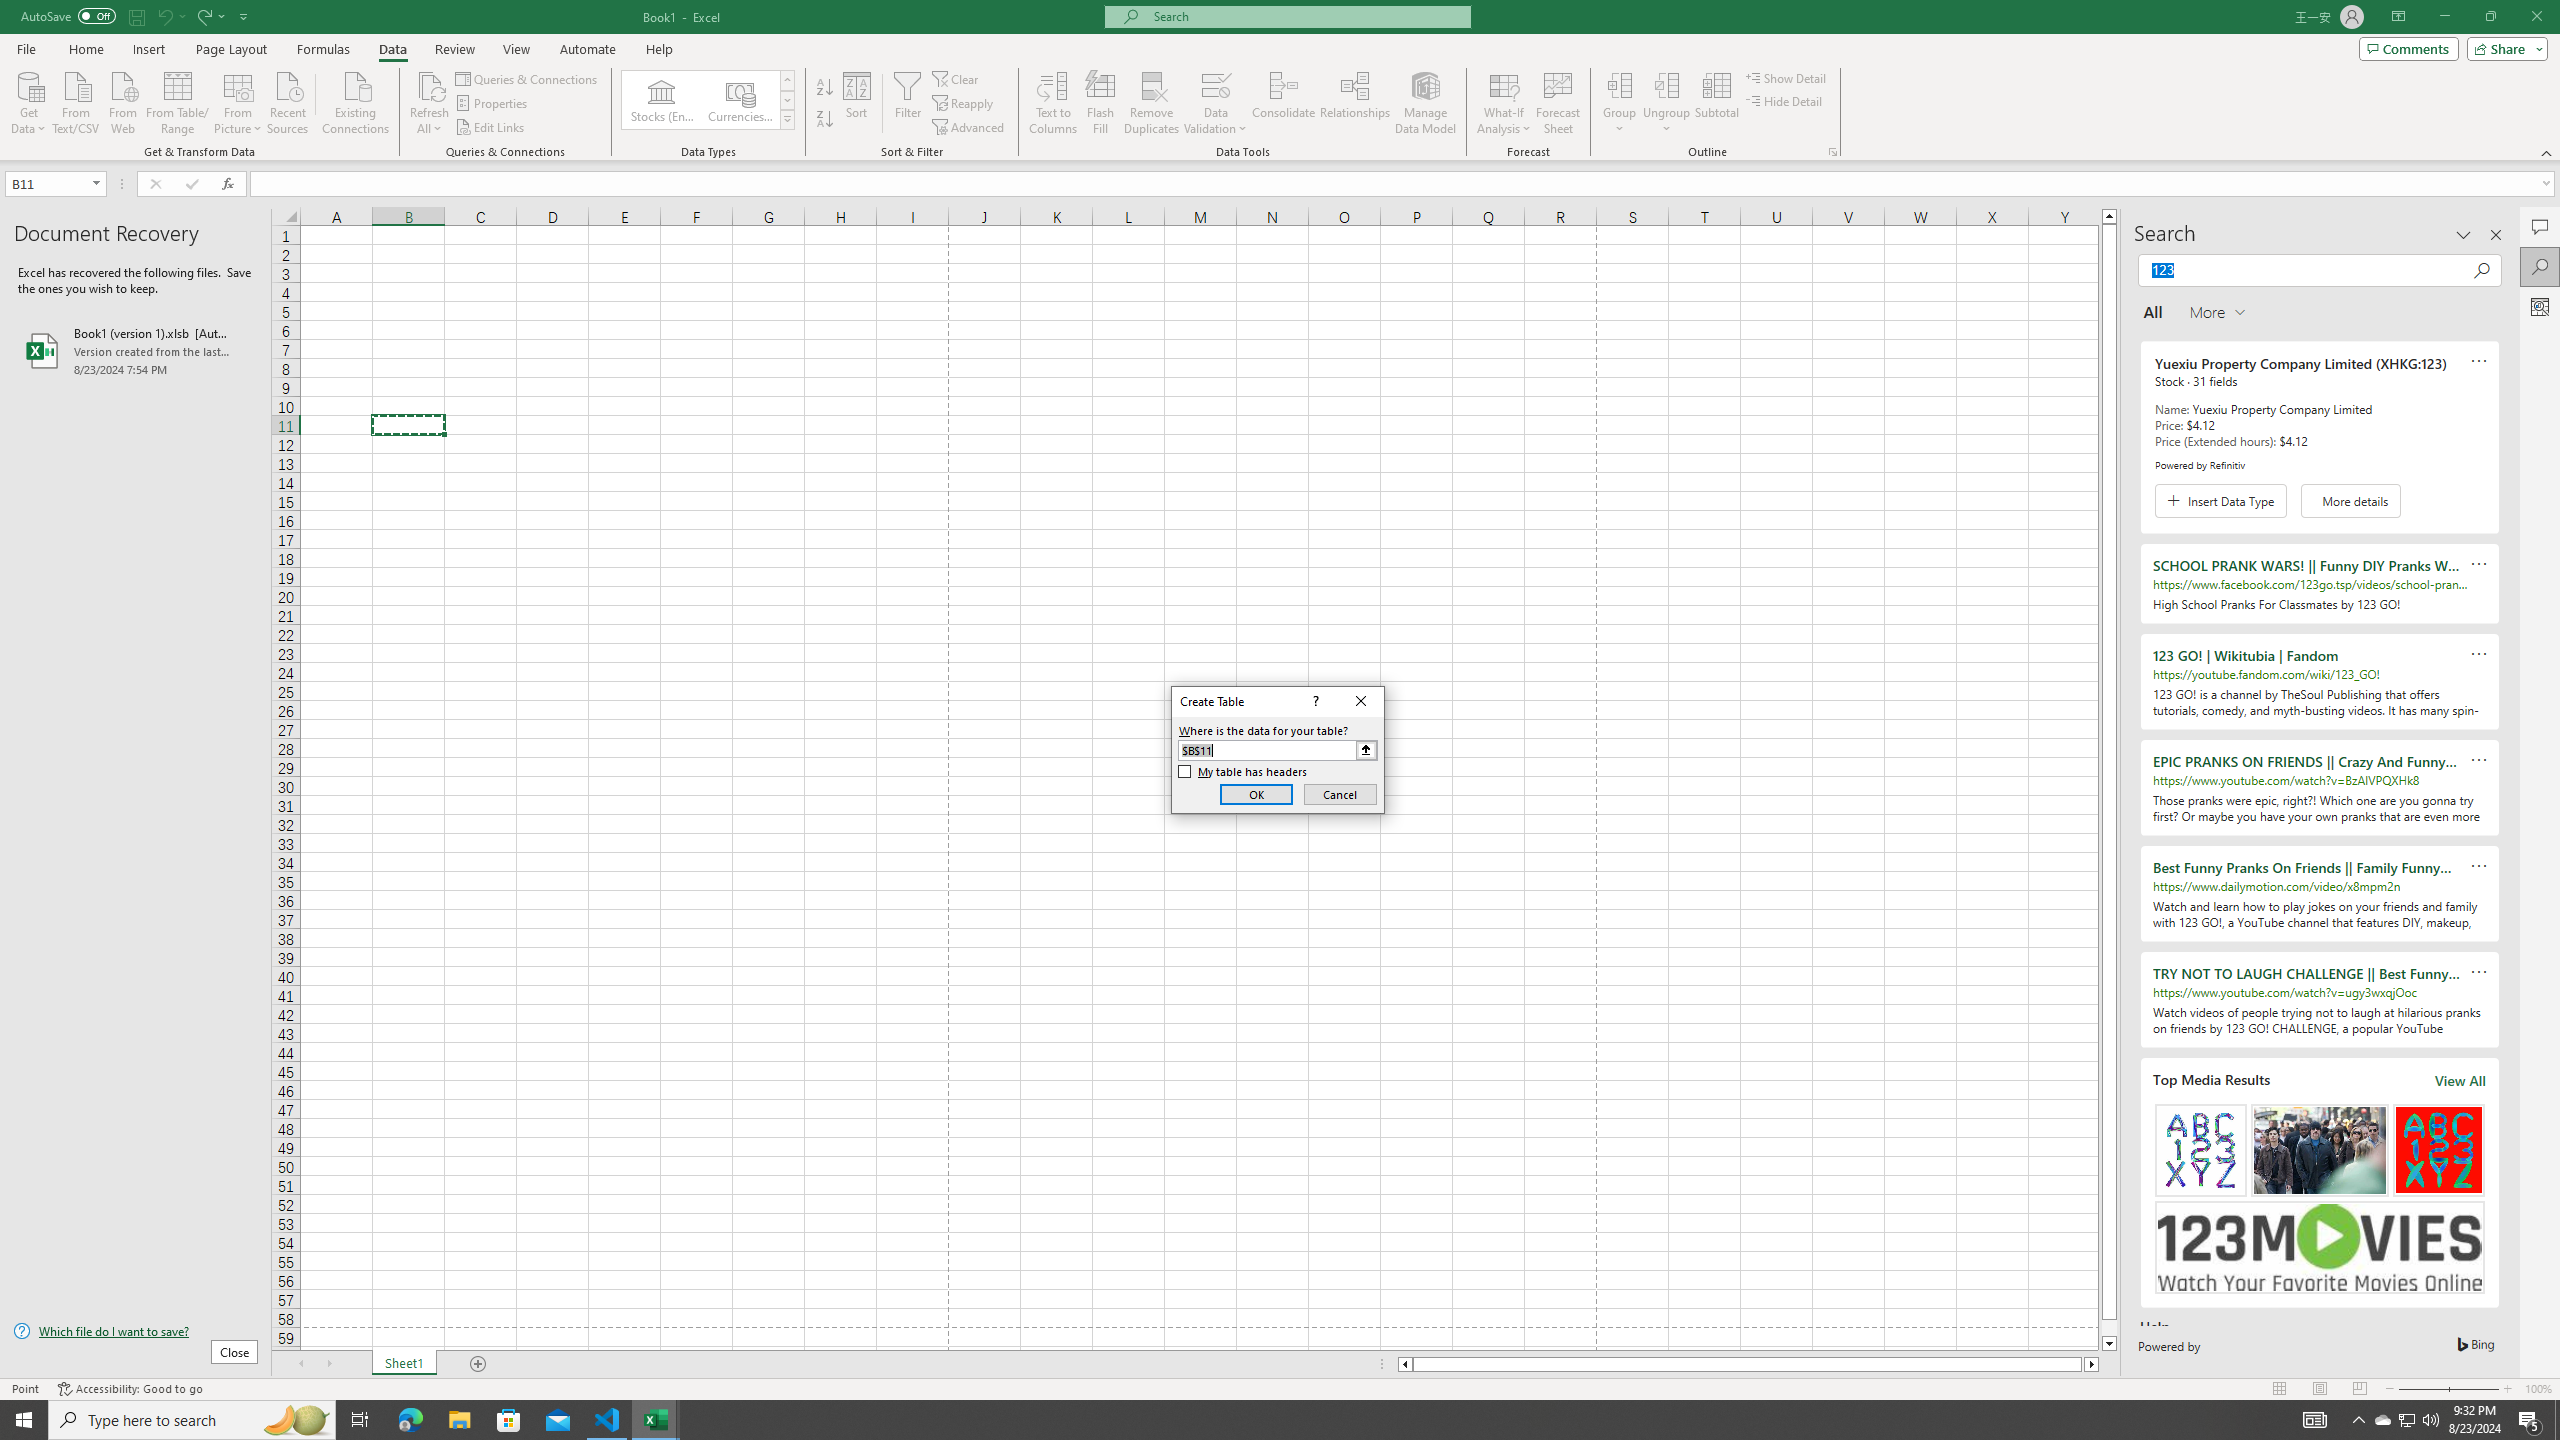  I want to click on Accessibility Checker Accessibility: Good to go, so click(130, 1389).